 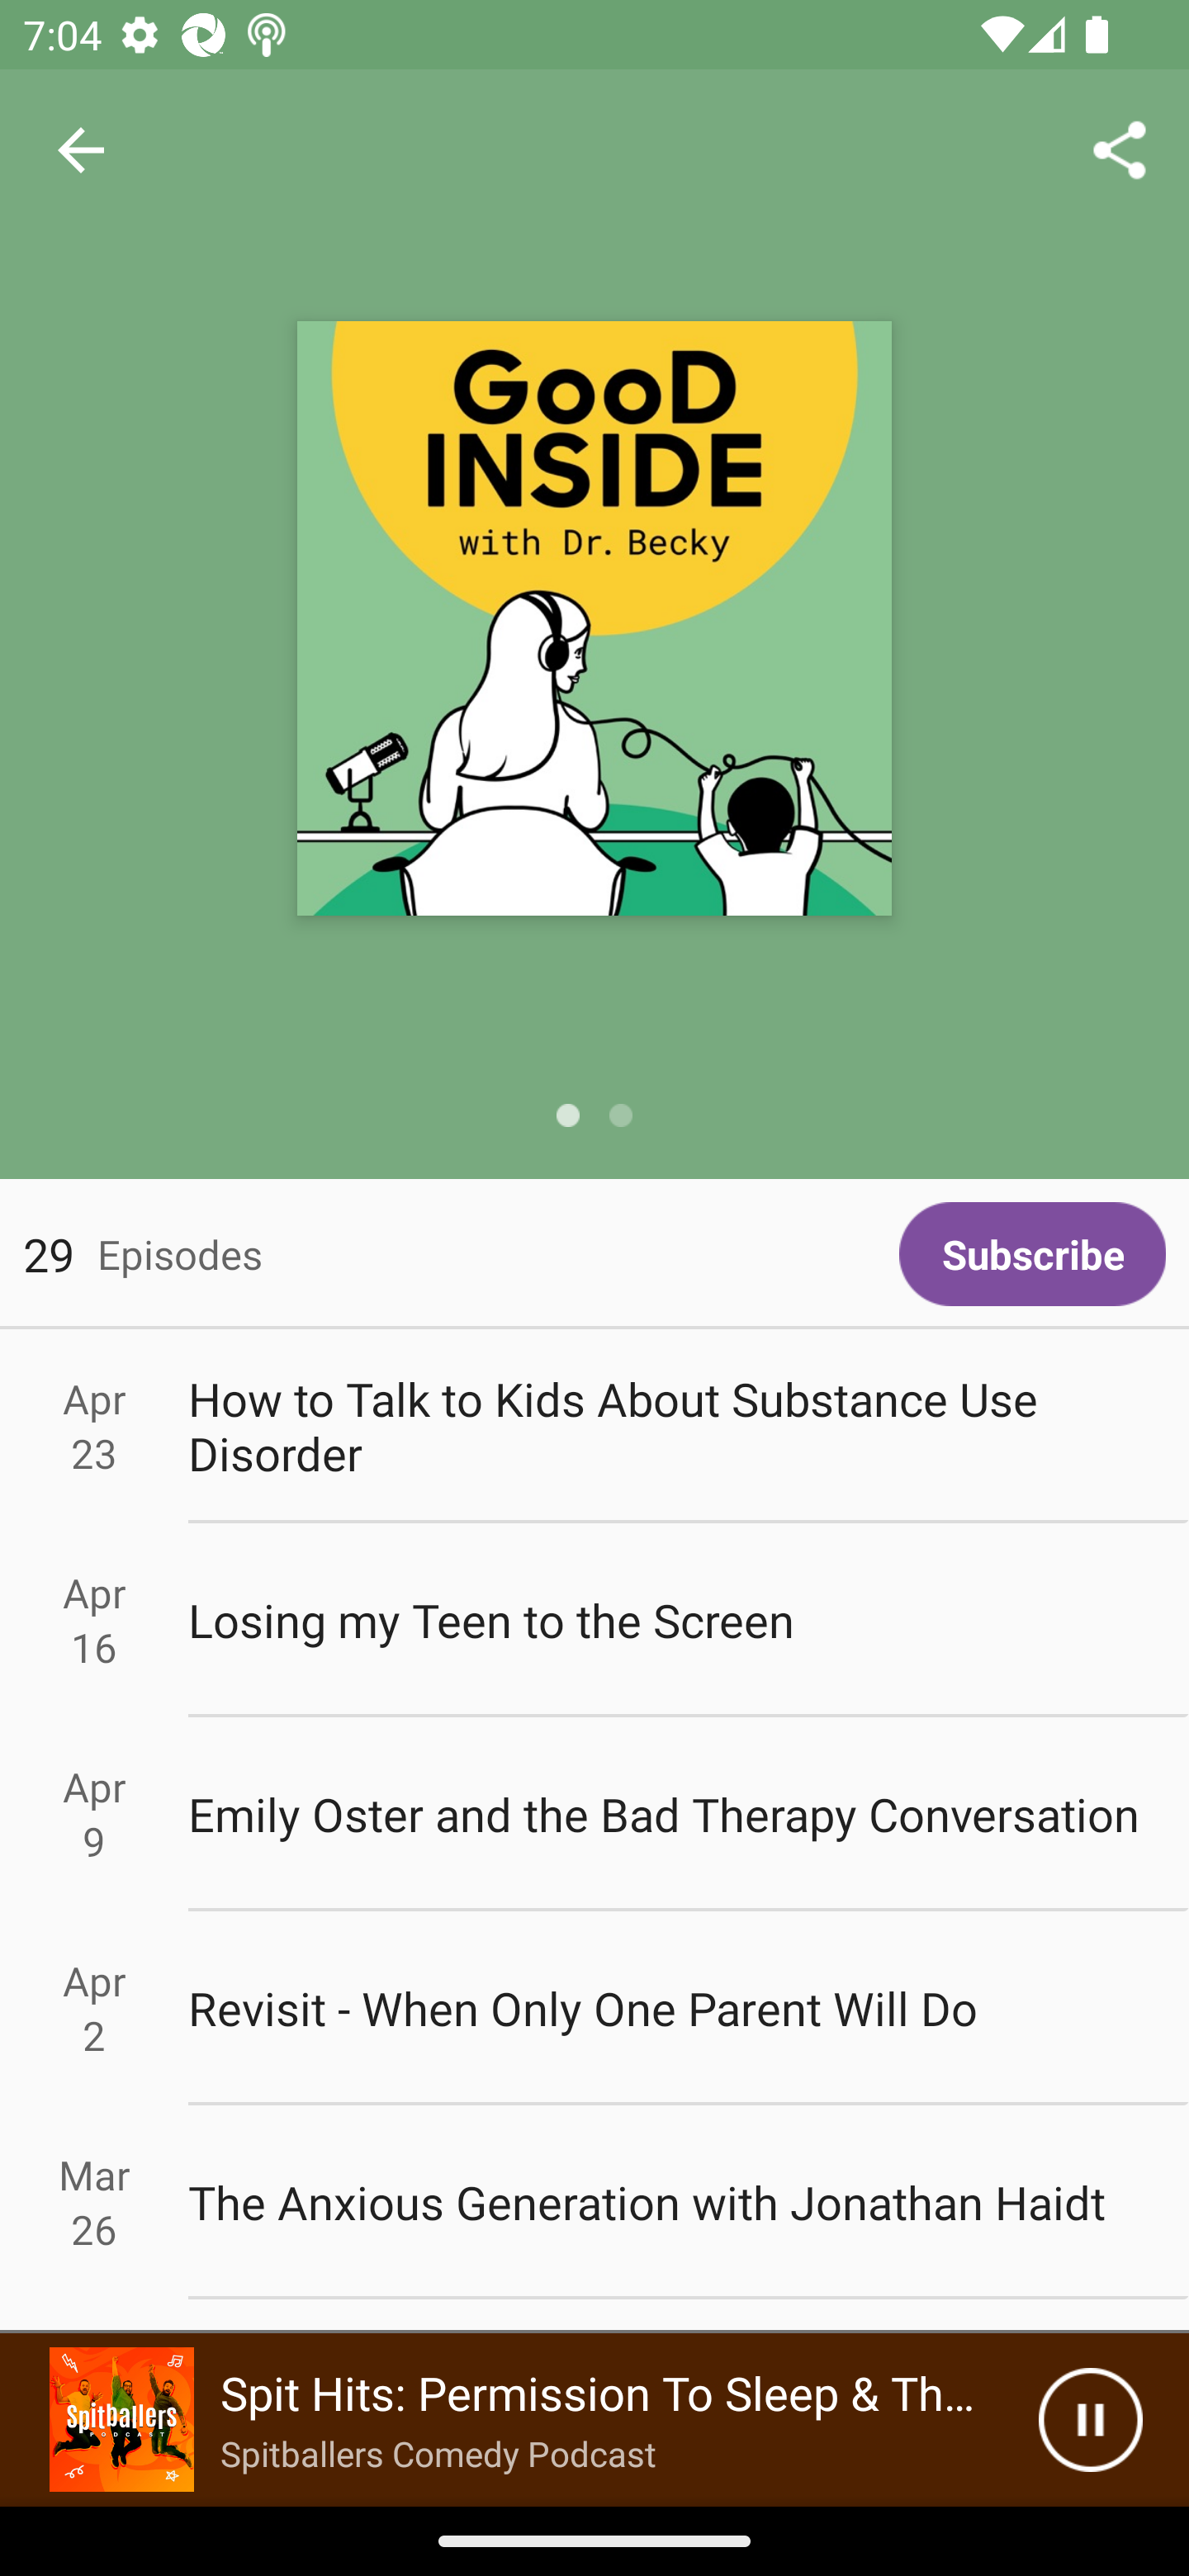 What do you see at coordinates (594, 2008) in the screenshot?
I see `Apr 2 Revisit - When Only One Parent Will Do` at bounding box center [594, 2008].